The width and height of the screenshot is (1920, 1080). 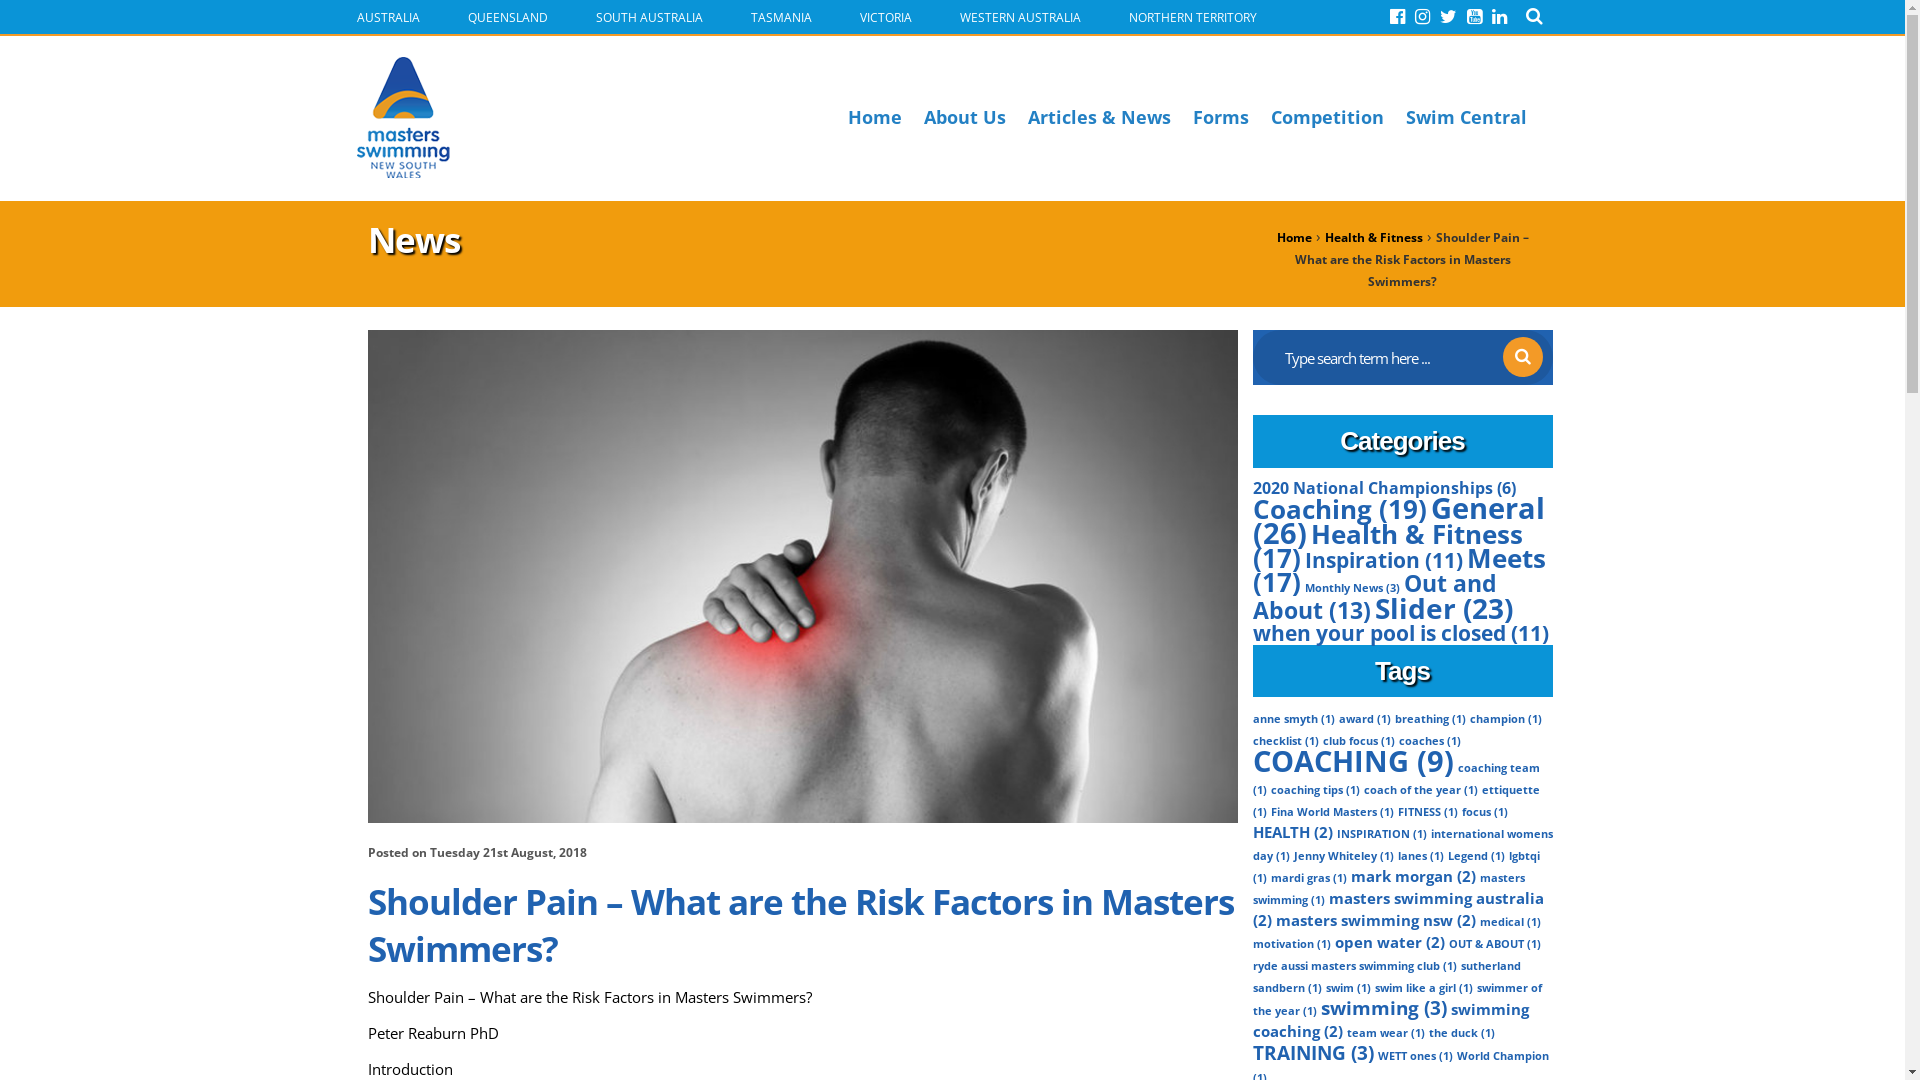 I want to click on About Us, so click(x=965, y=117).